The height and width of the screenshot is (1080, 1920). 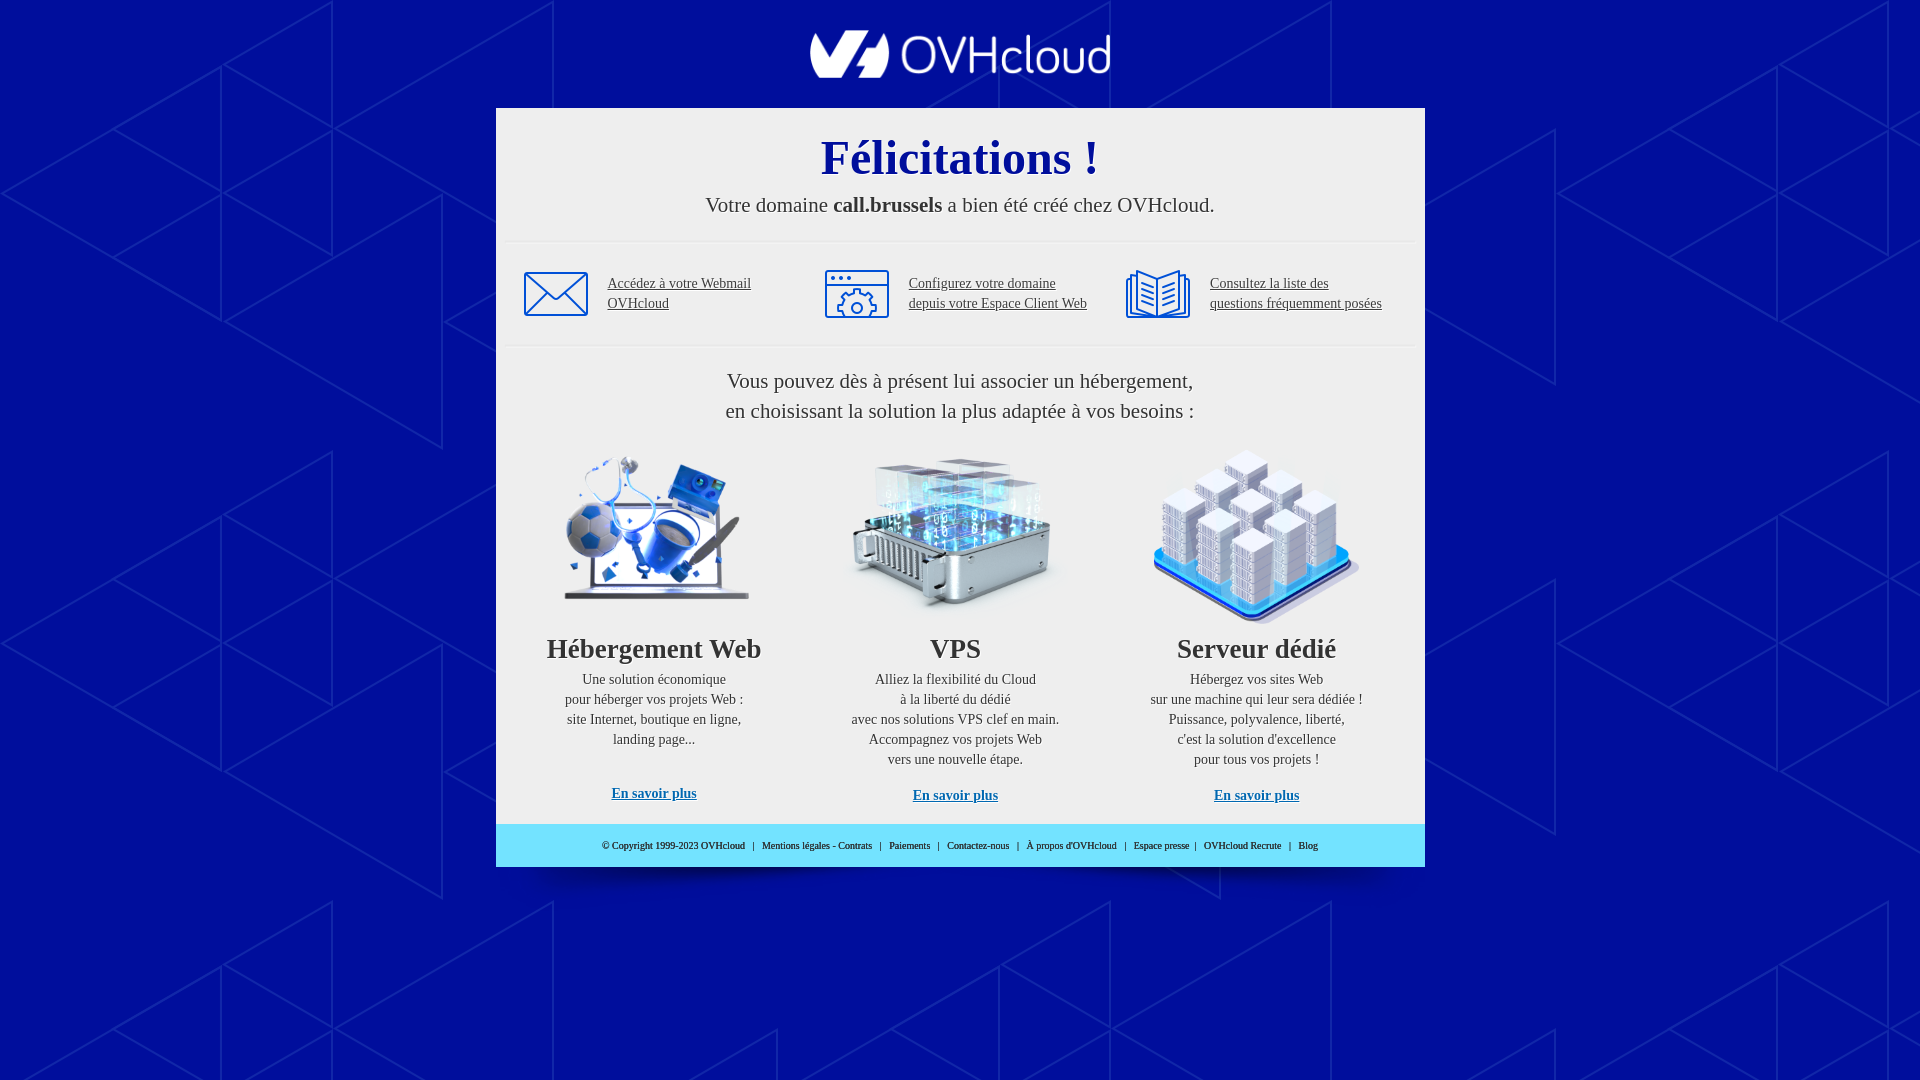 I want to click on Blog, so click(x=1308, y=846).